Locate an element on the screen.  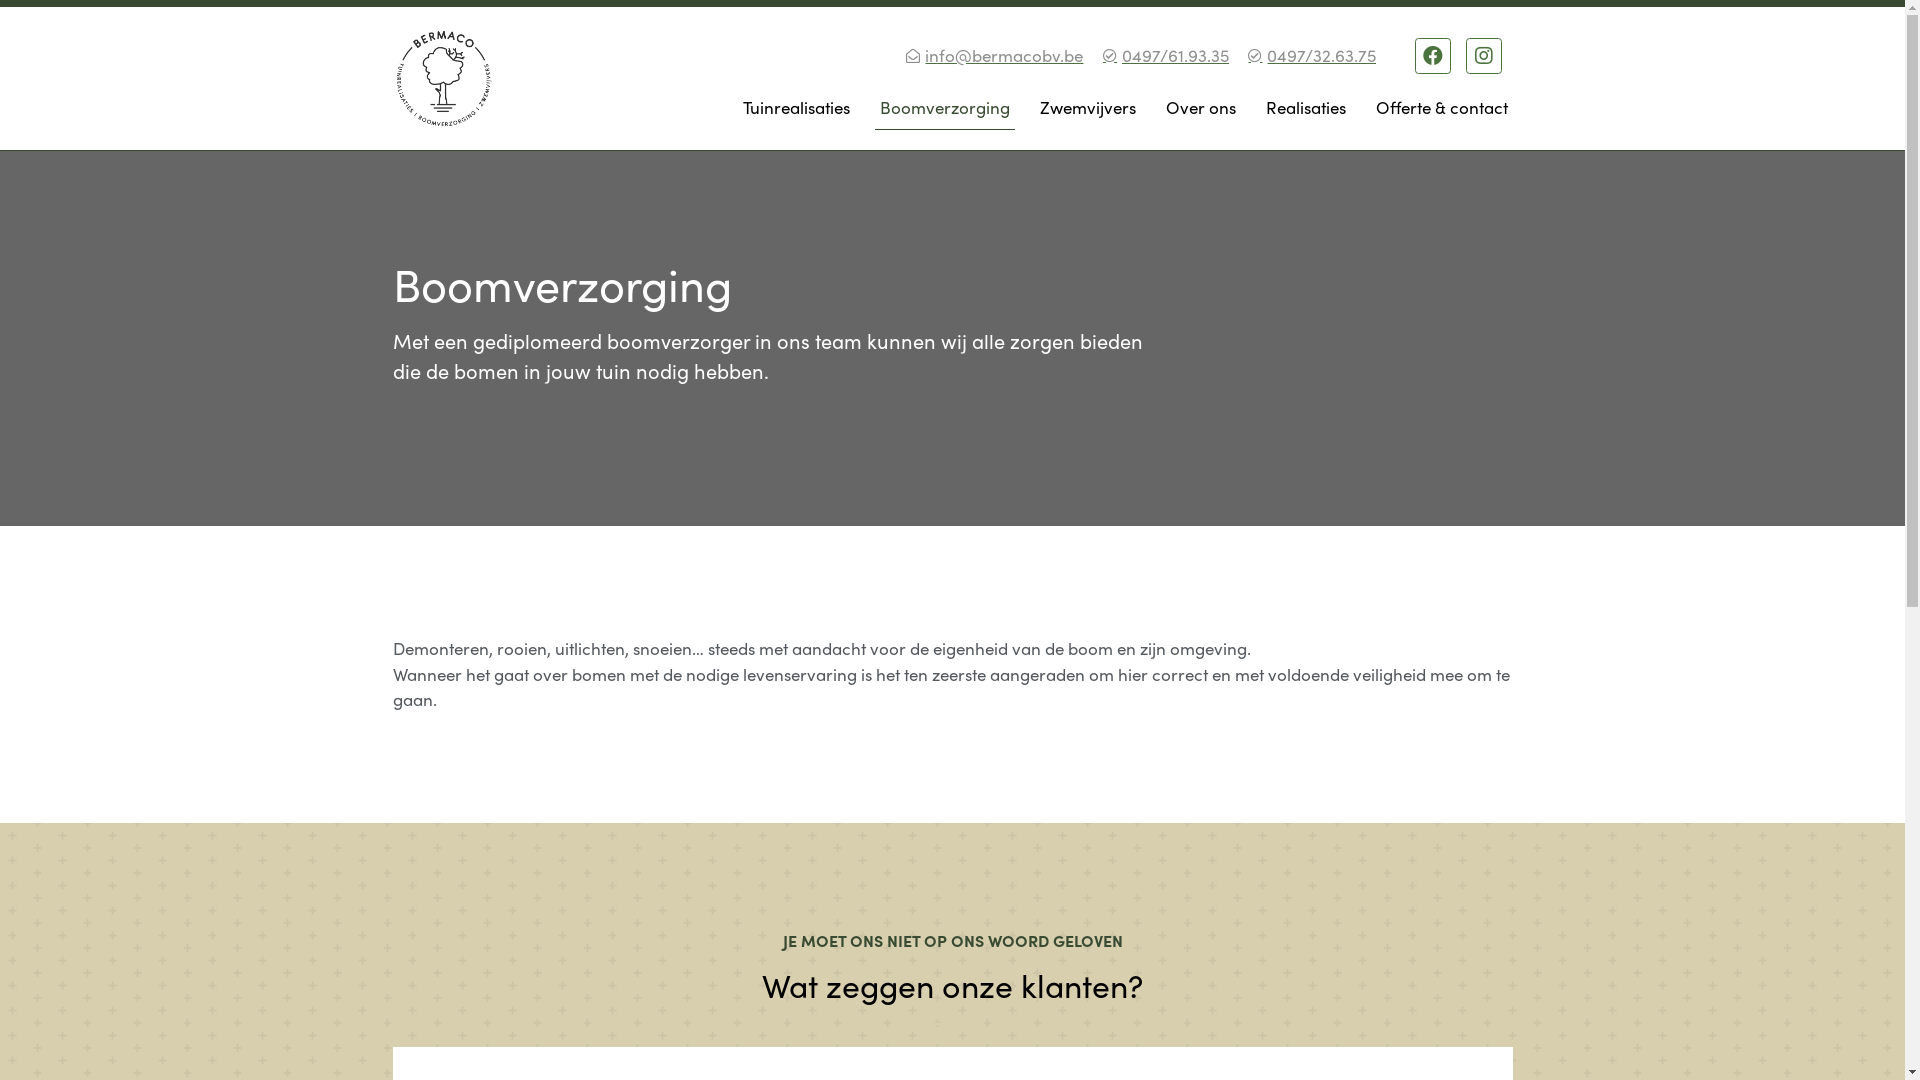
Over ons is located at coordinates (1200, 107).